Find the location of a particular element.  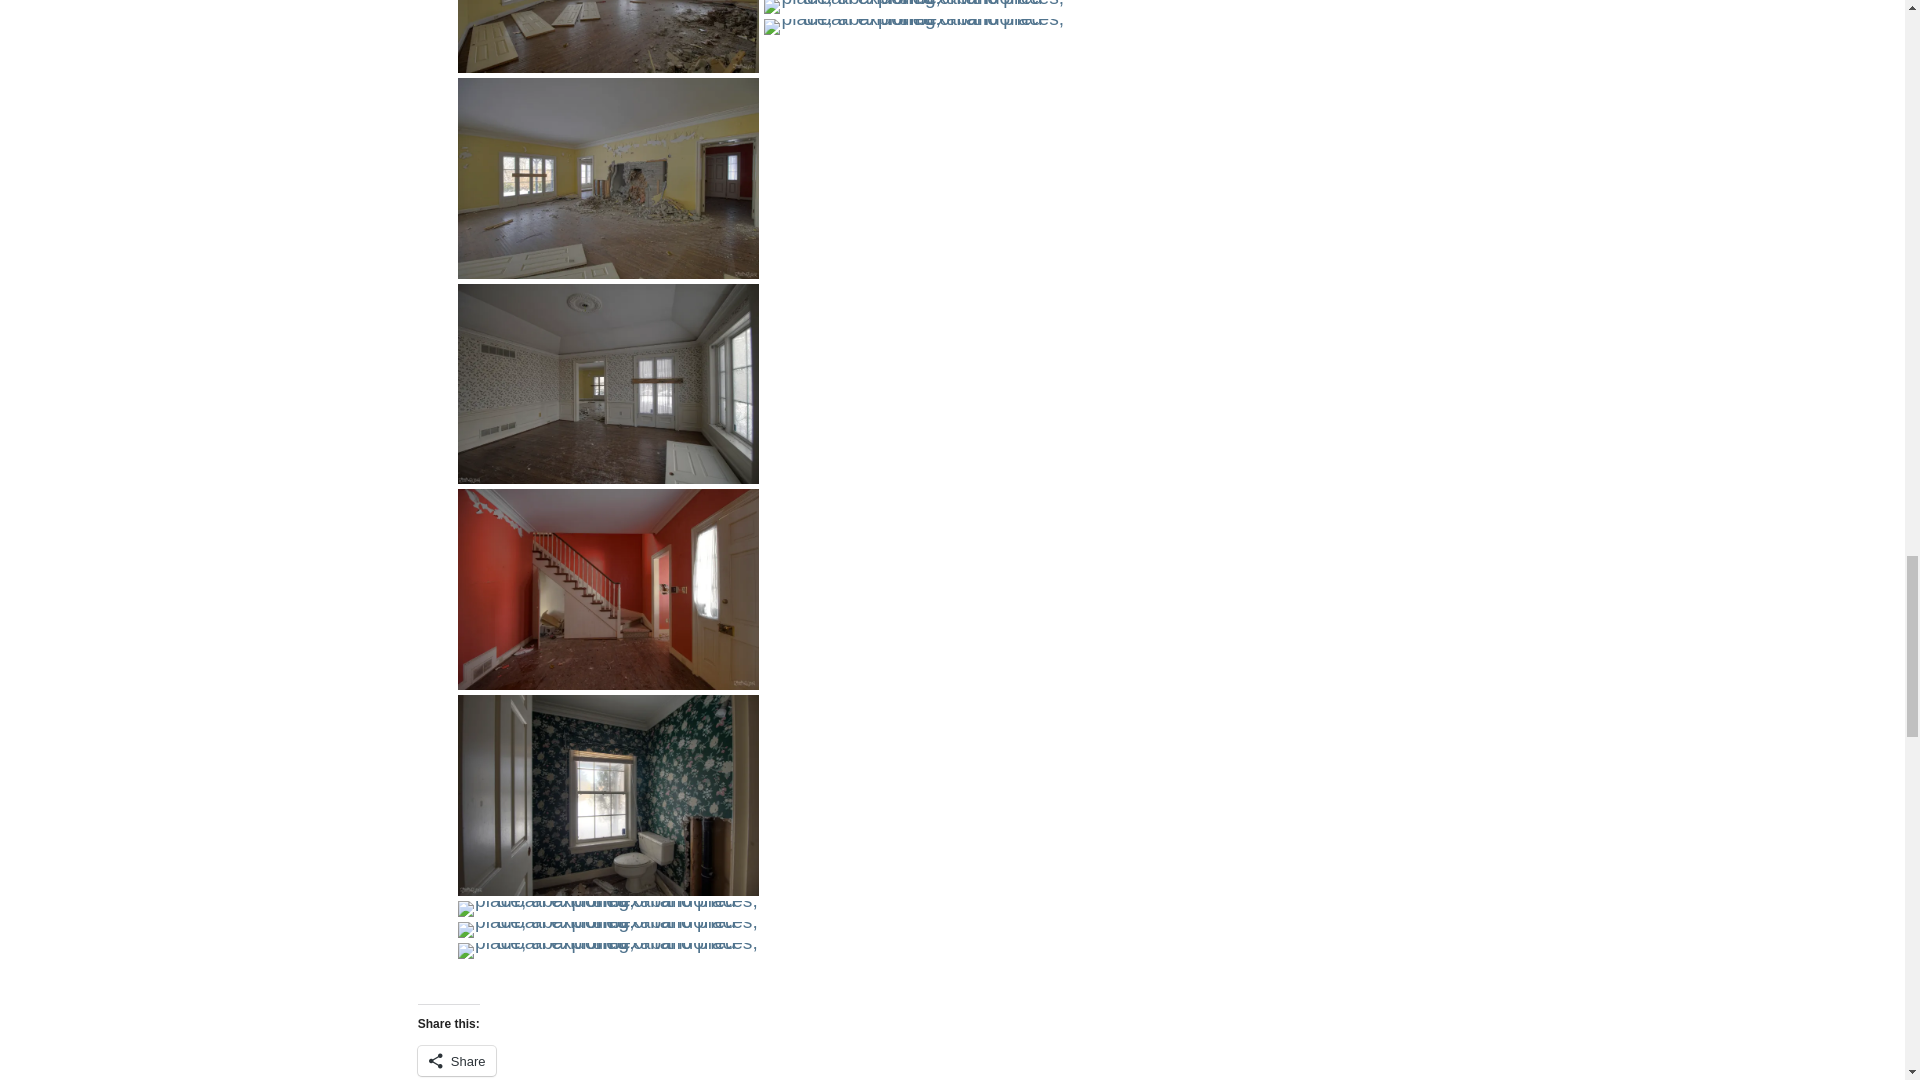

Abandoned Country Manor is located at coordinates (608, 590).